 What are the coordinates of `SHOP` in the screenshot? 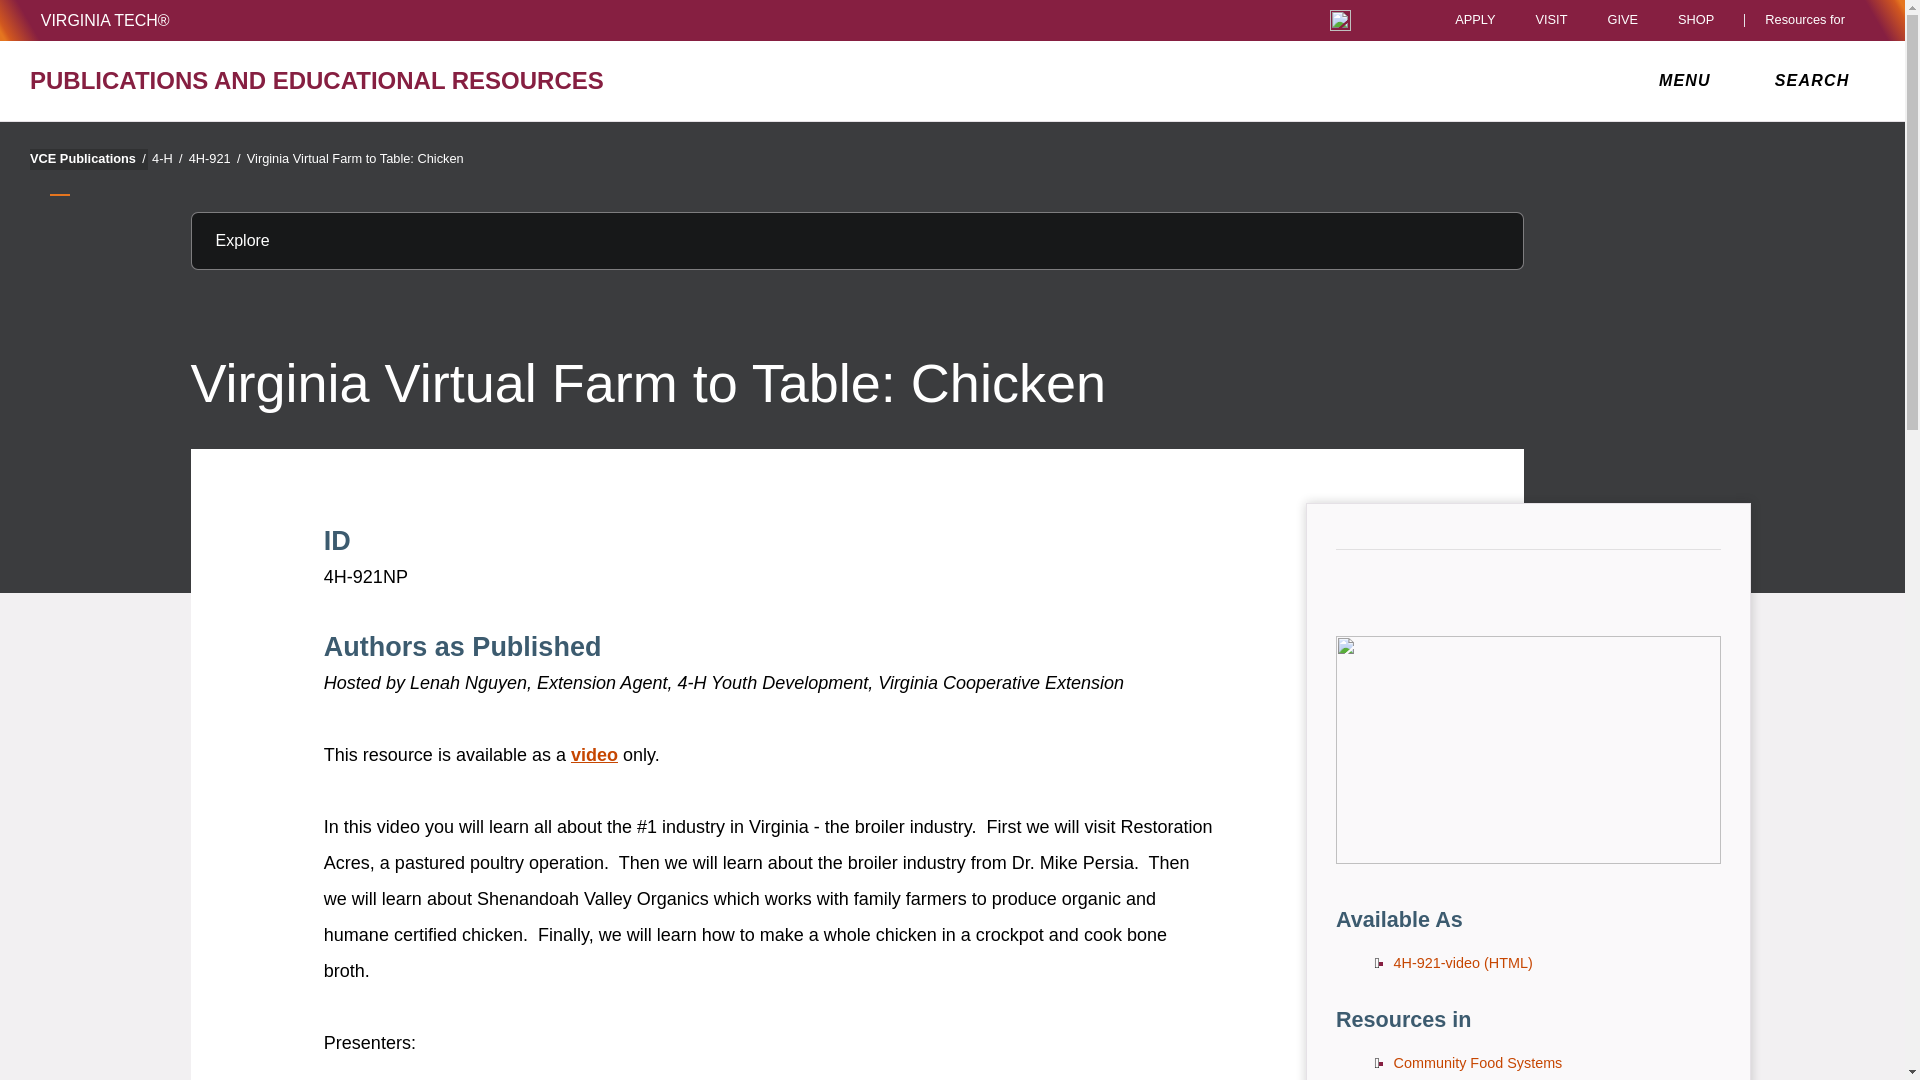 It's located at (1701, 20).